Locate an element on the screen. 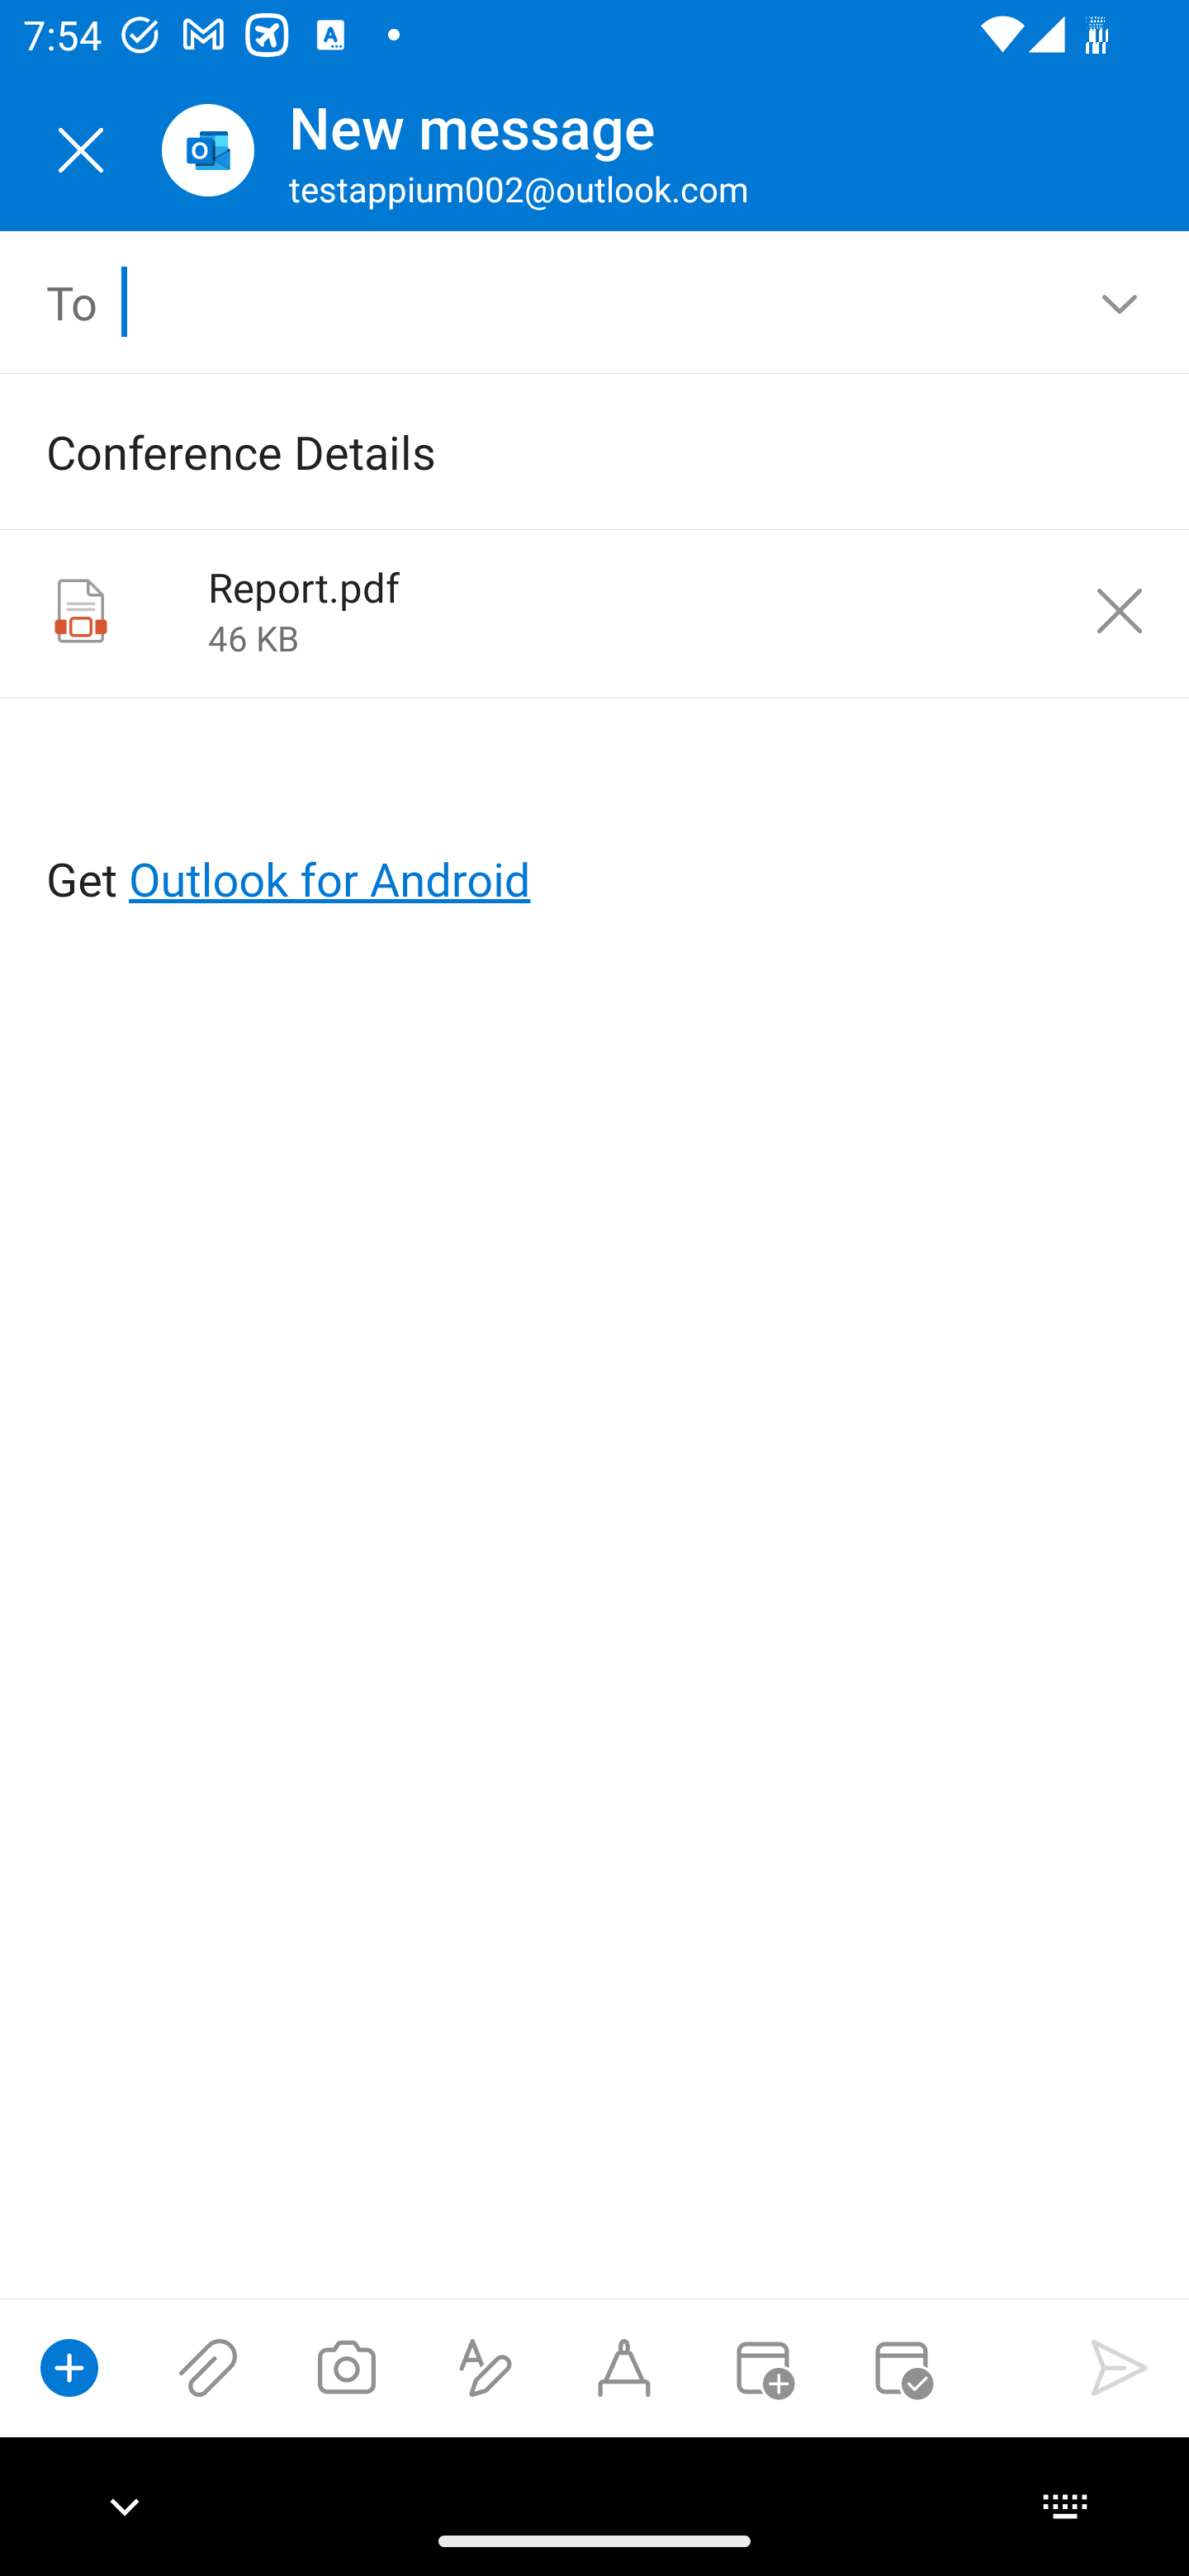  Send availability is located at coordinates (902, 2367).